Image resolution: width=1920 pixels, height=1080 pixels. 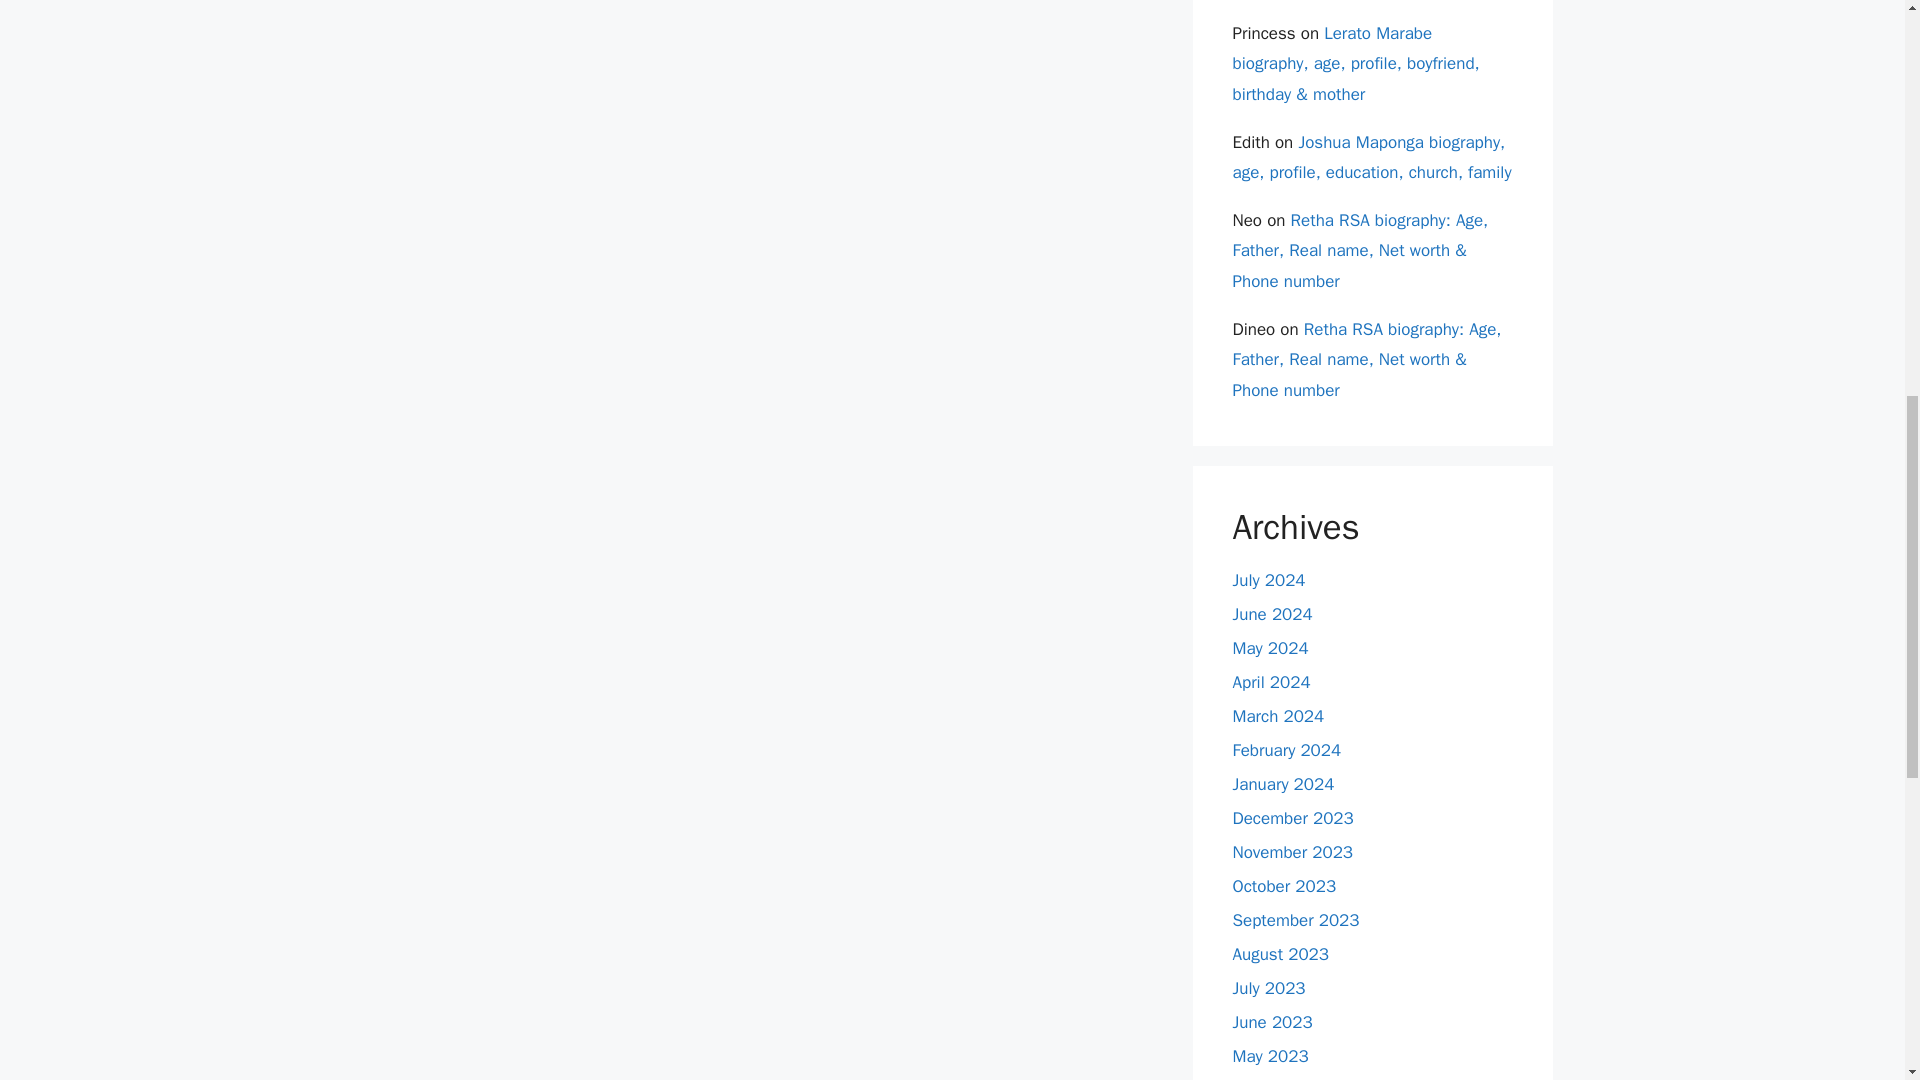 I want to click on August 2023, so click(x=1280, y=954).